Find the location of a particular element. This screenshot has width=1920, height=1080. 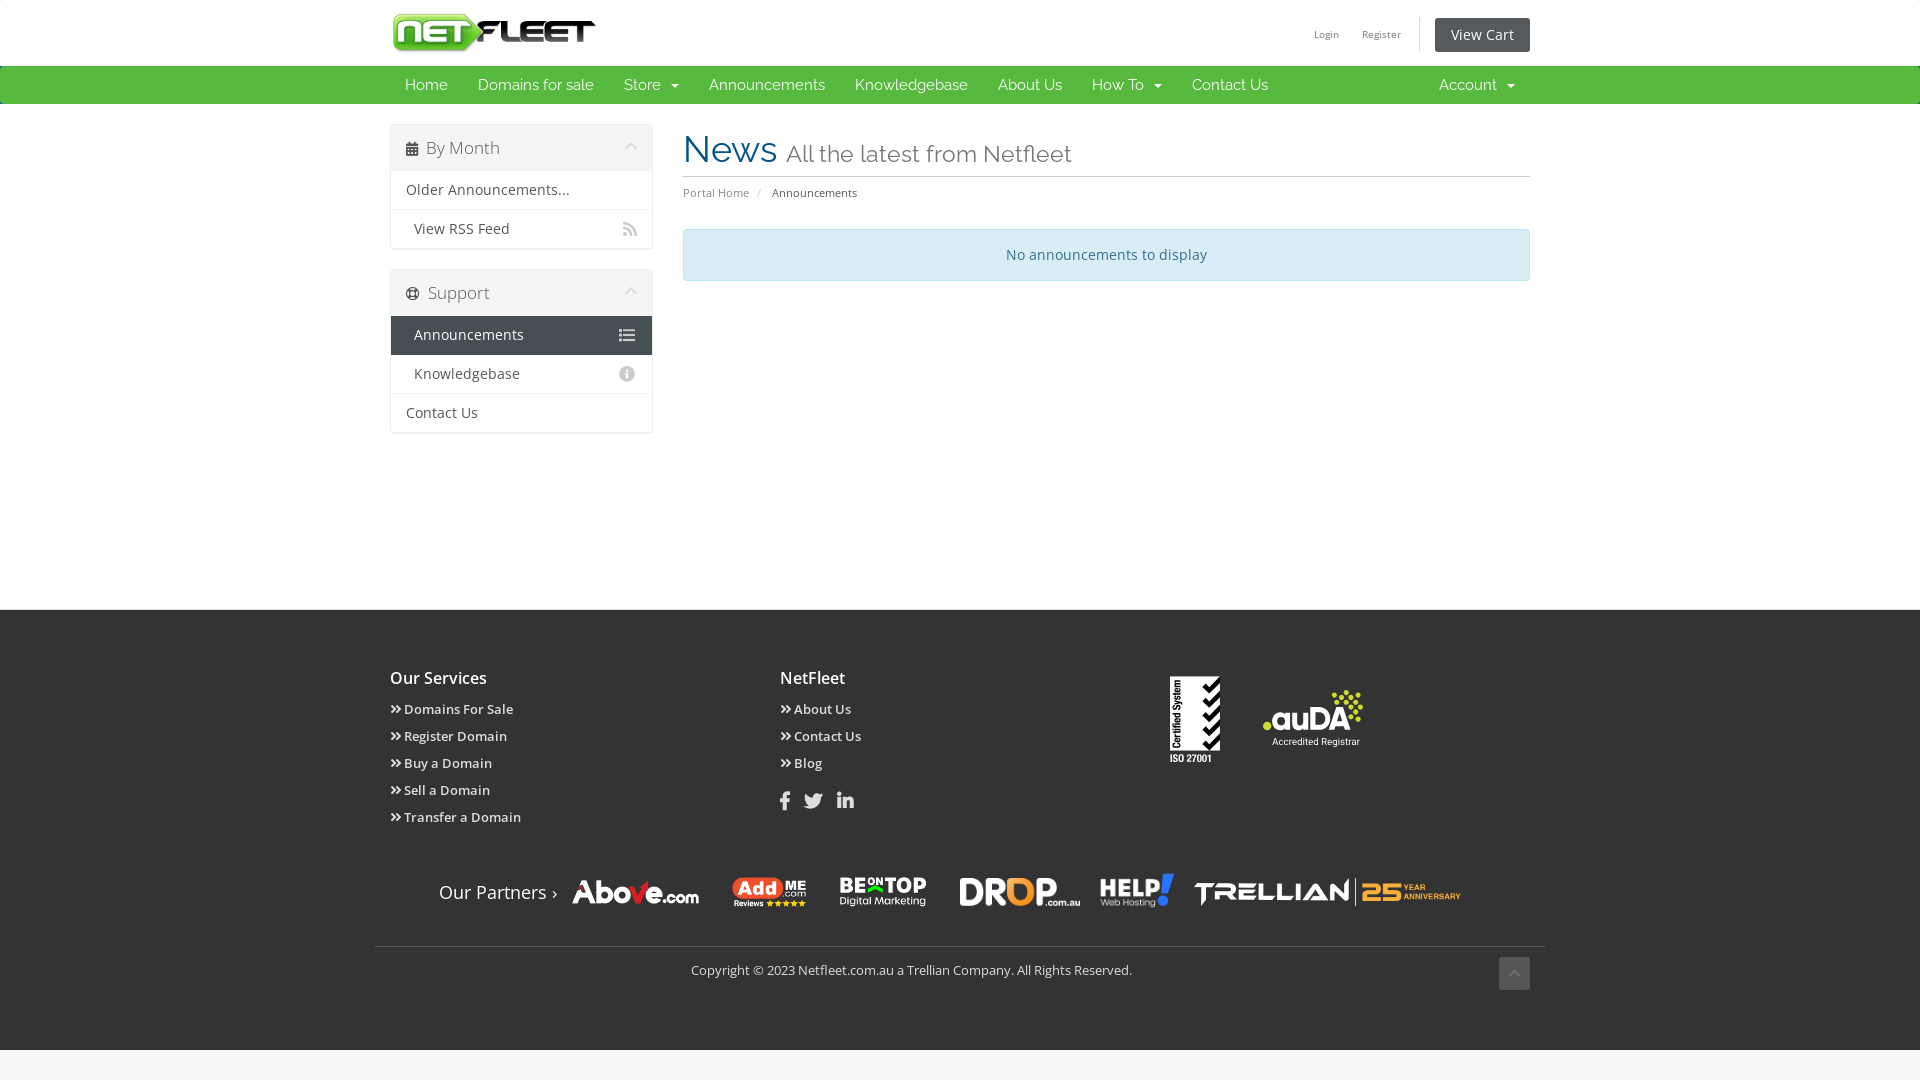

Sell a Domain is located at coordinates (440, 790).